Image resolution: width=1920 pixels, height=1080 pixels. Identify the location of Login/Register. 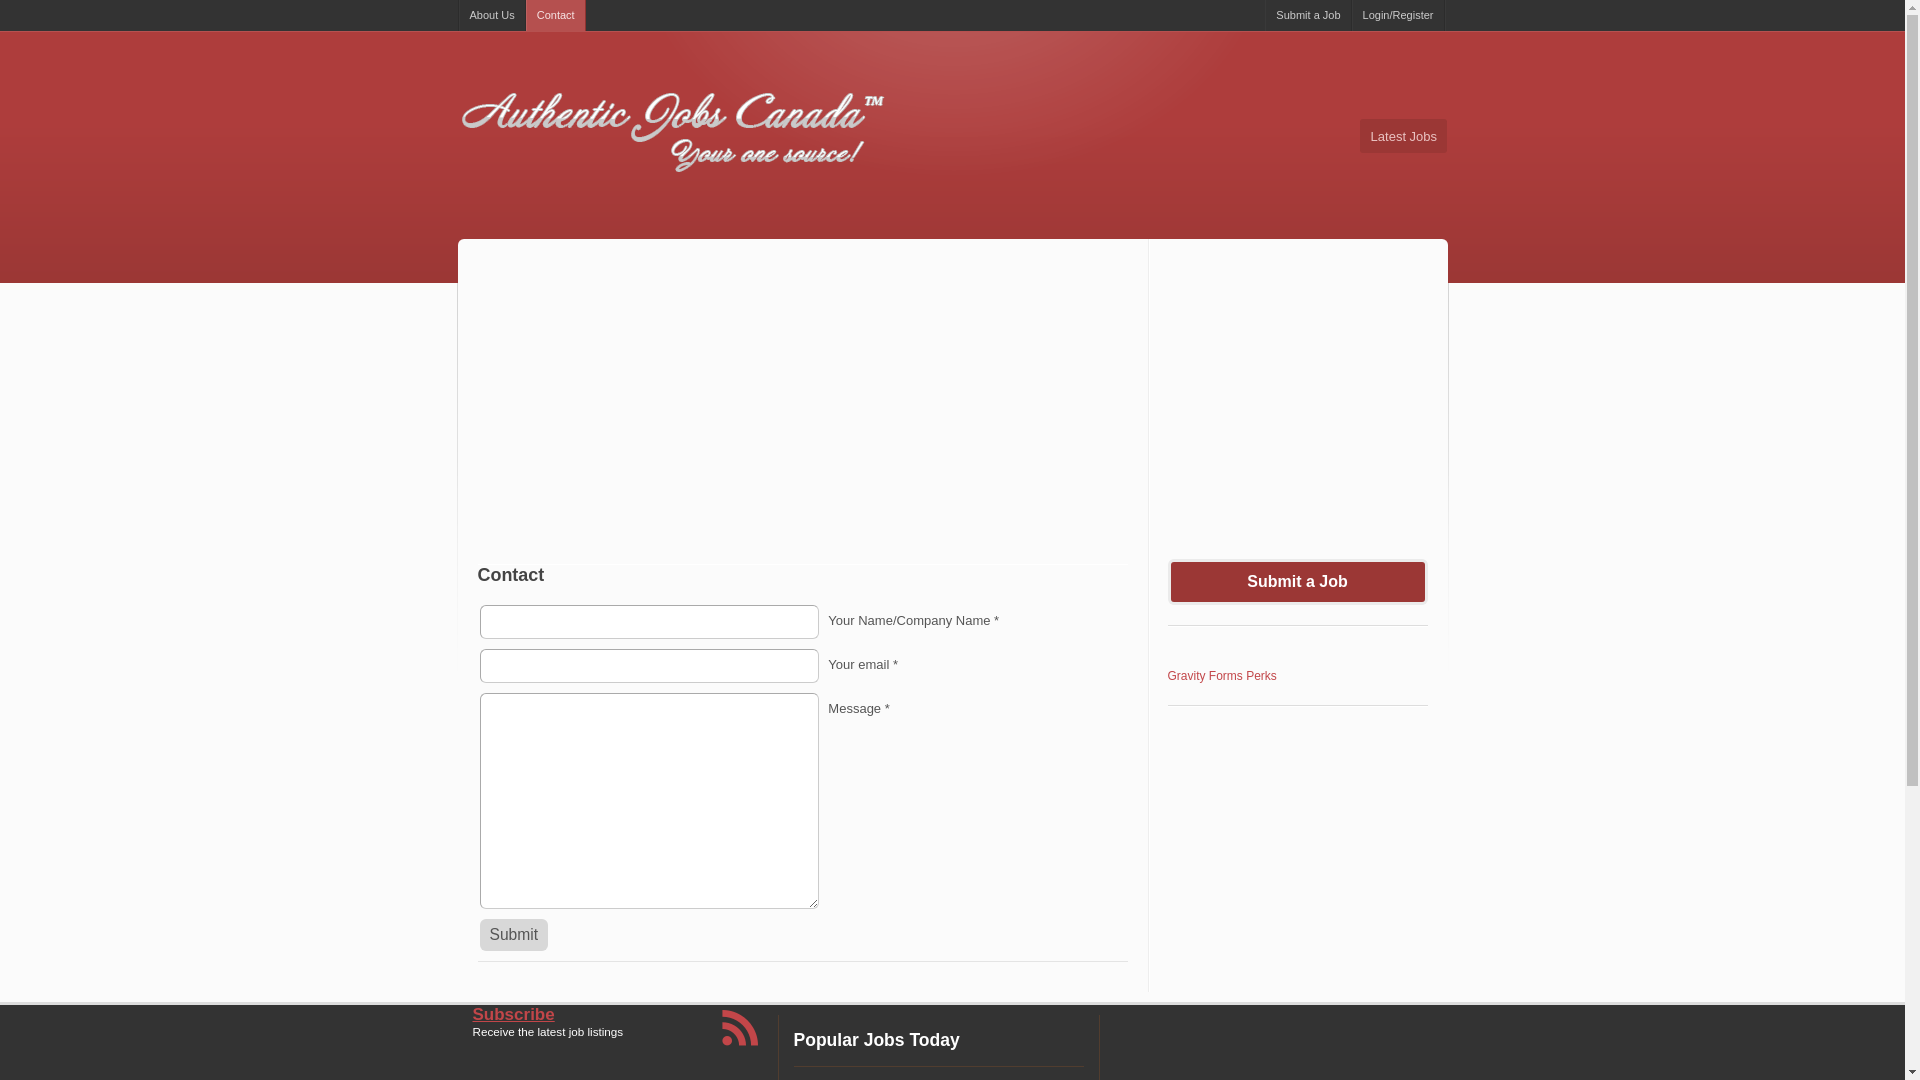
(1398, 16).